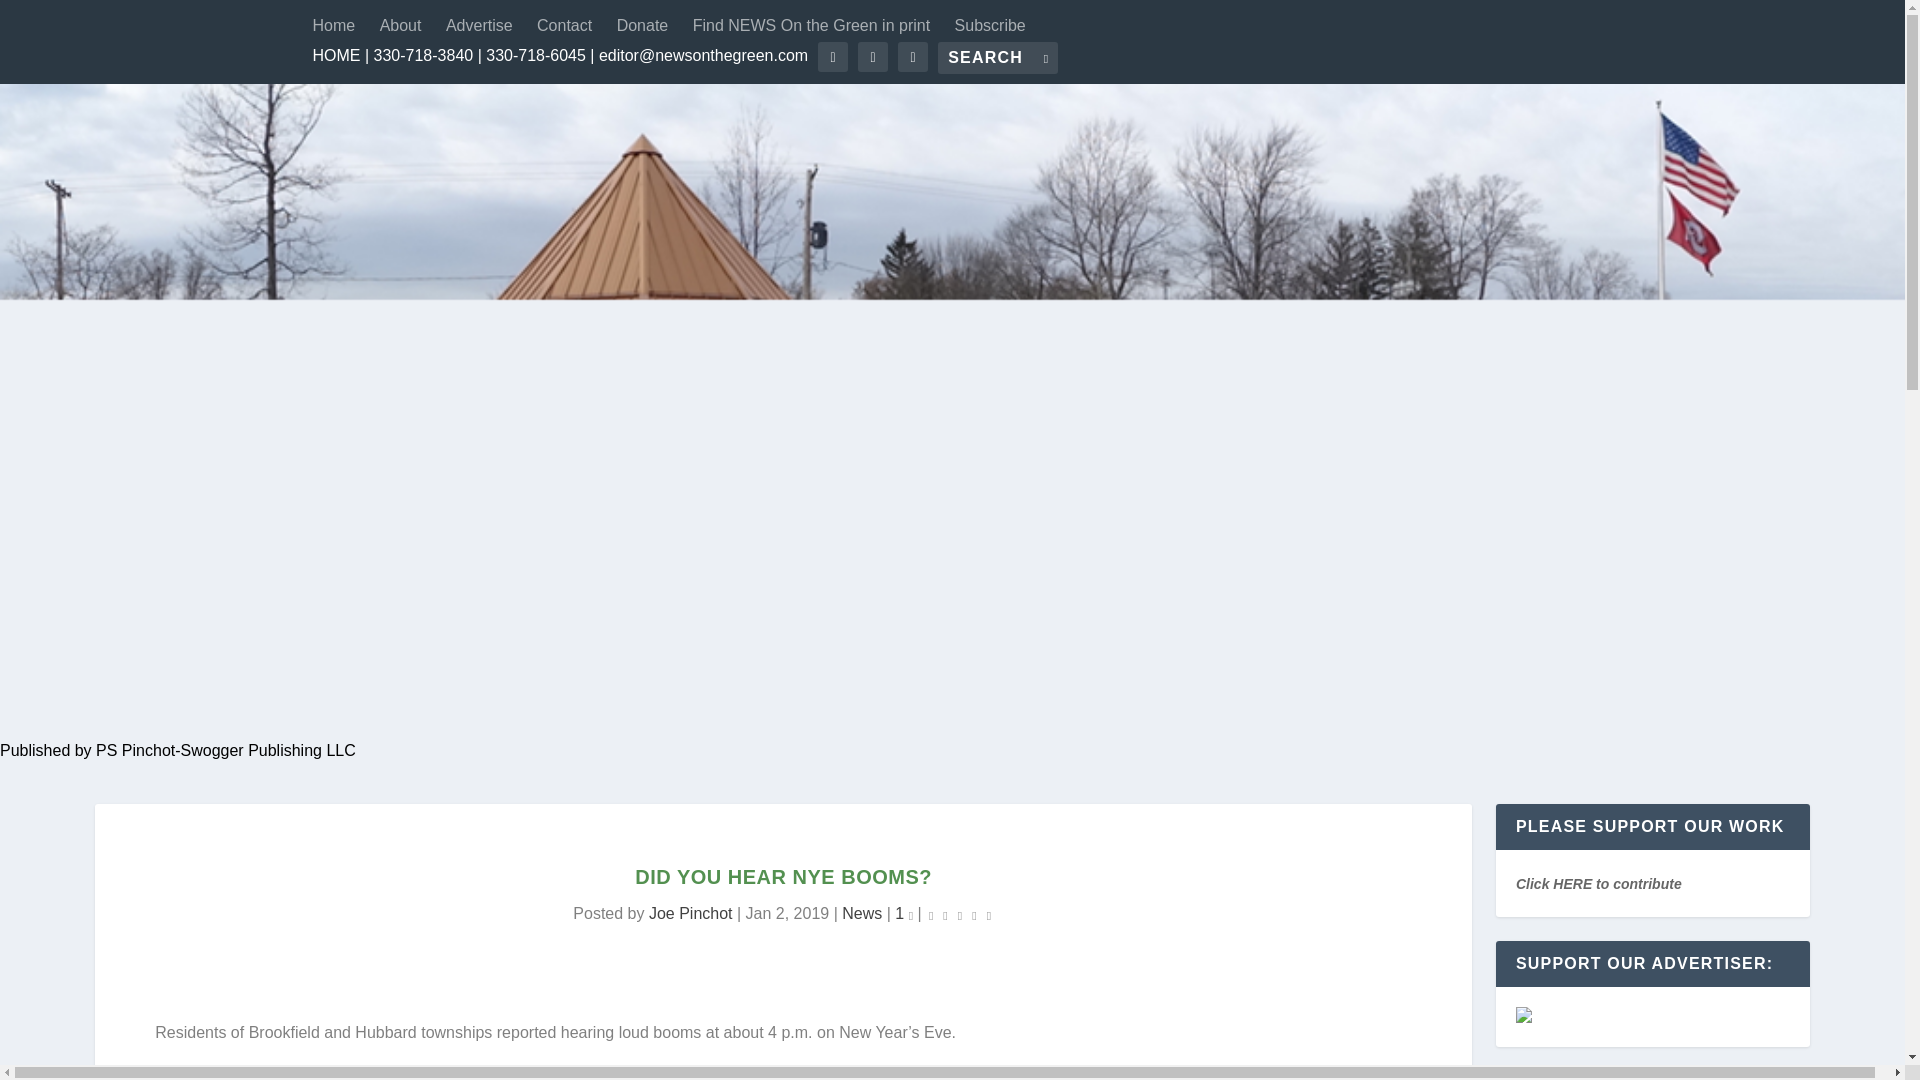 The image size is (1920, 1080). Describe the element at coordinates (690, 914) in the screenshot. I see `Posts by Joe Pinchot` at that location.